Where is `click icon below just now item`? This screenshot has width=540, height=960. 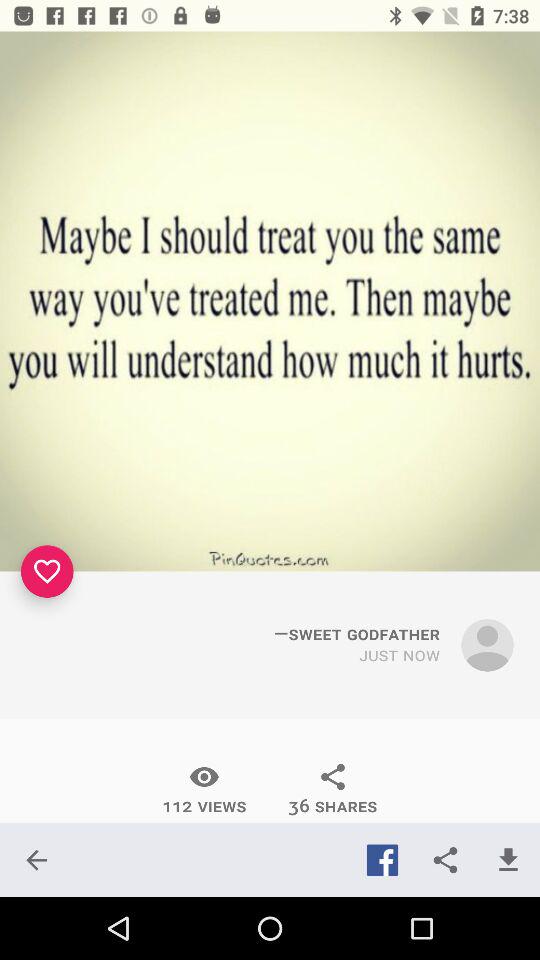 click icon below just now item is located at coordinates (332, 789).